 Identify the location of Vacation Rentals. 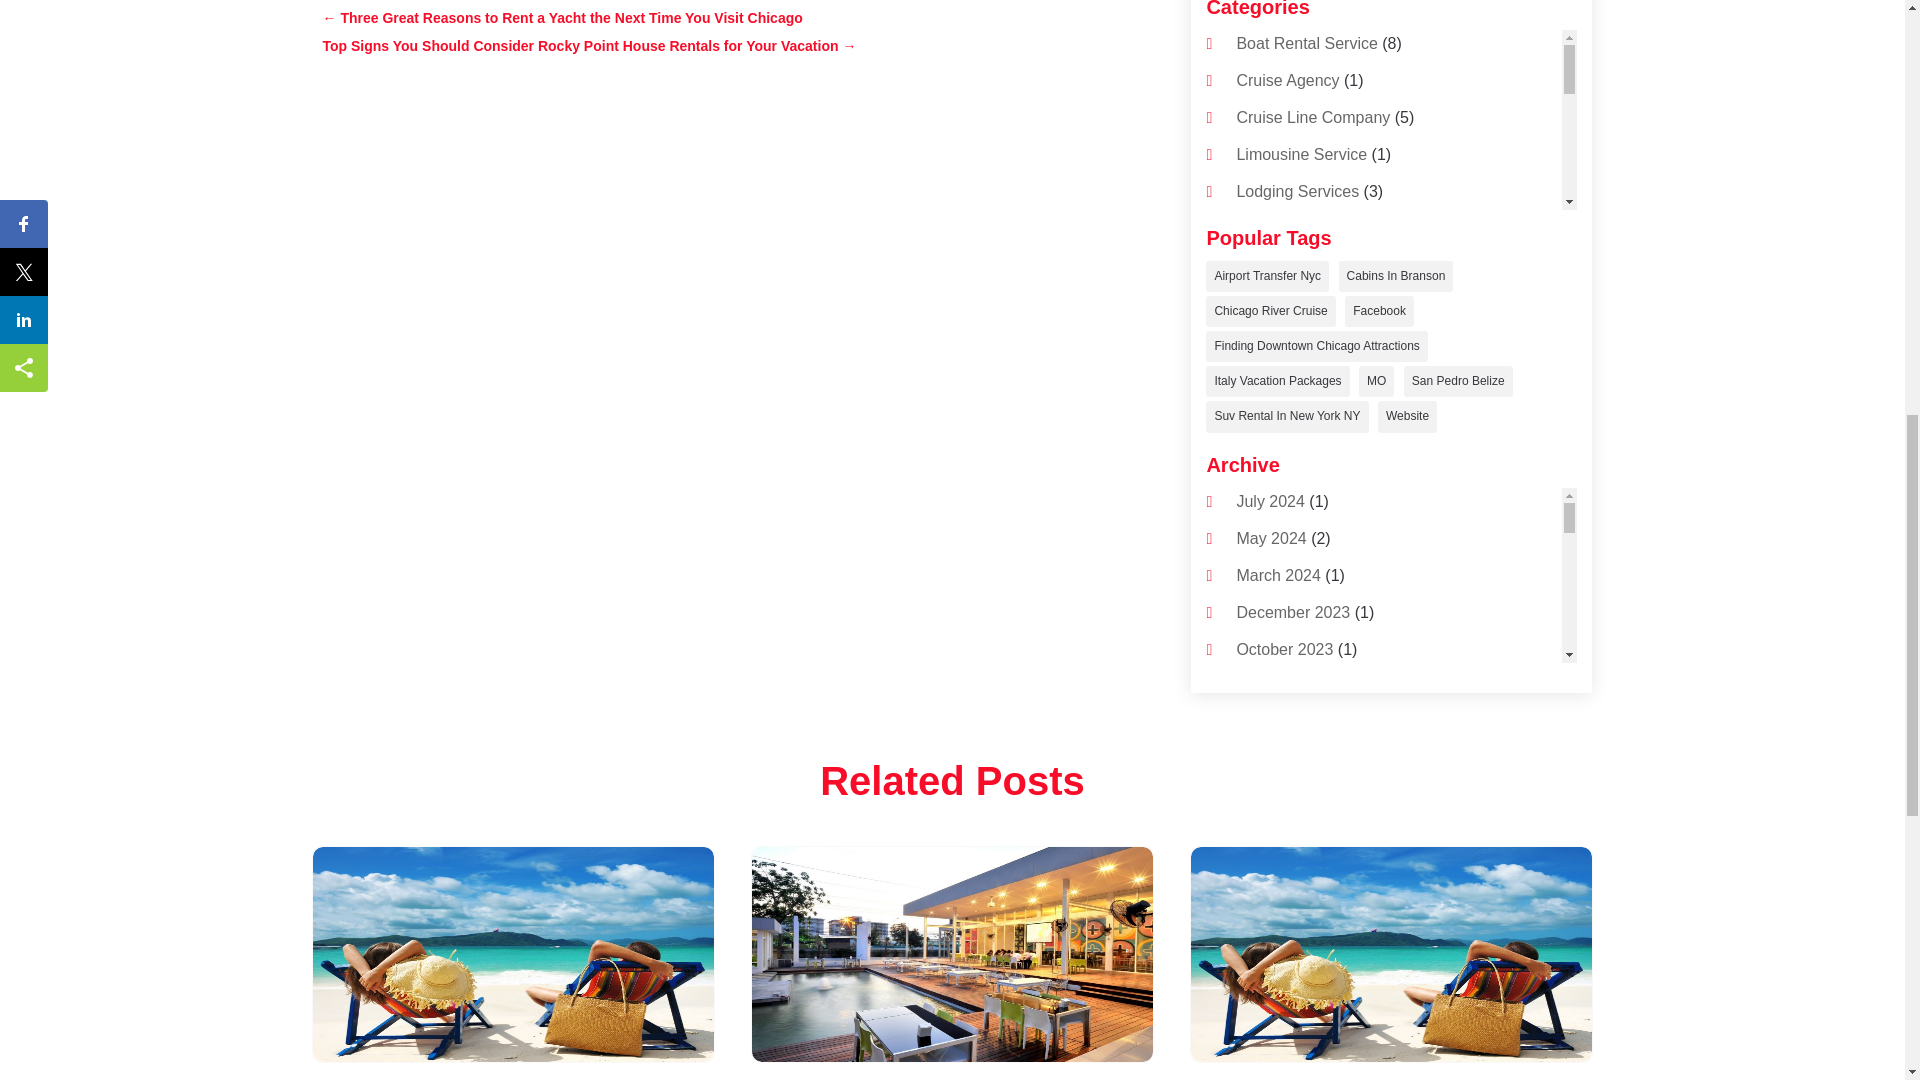
(1296, 526).